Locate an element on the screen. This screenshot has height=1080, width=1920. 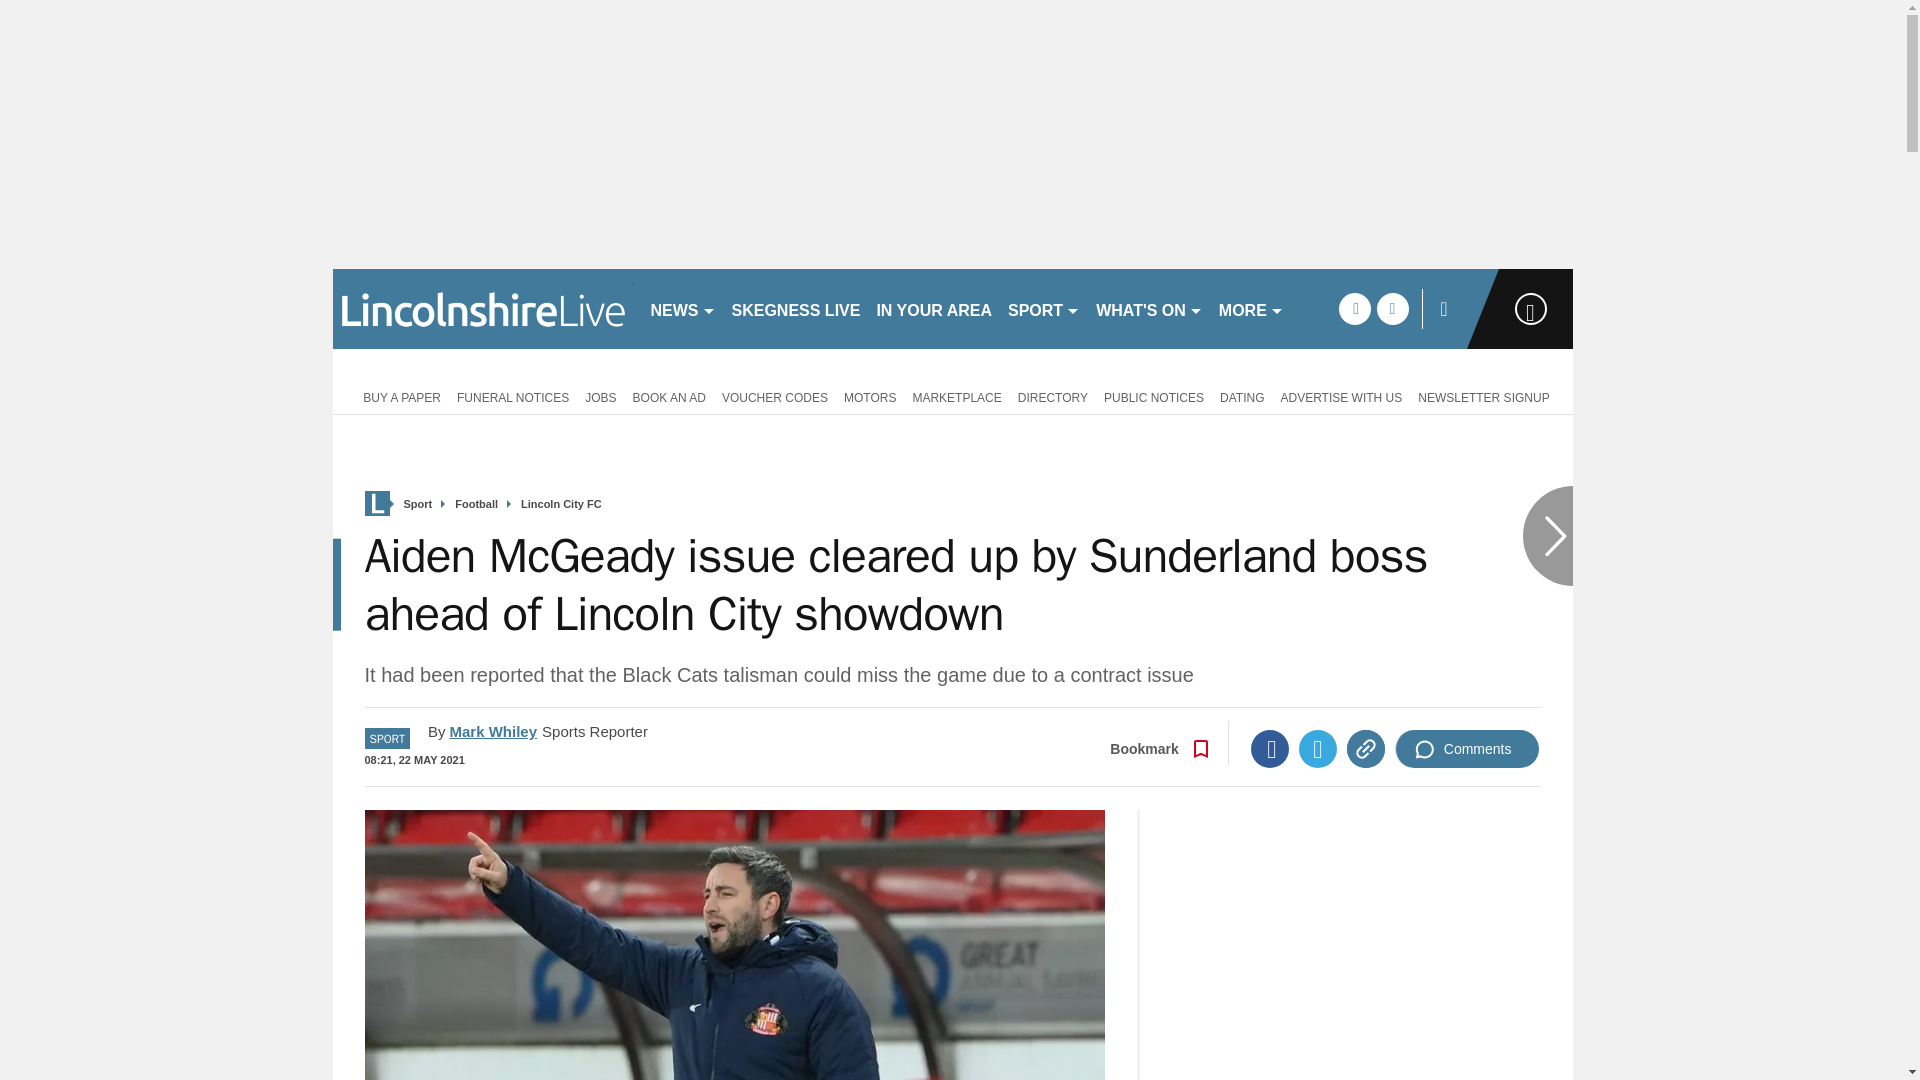
NEWS is located at coordinates (682, 308).